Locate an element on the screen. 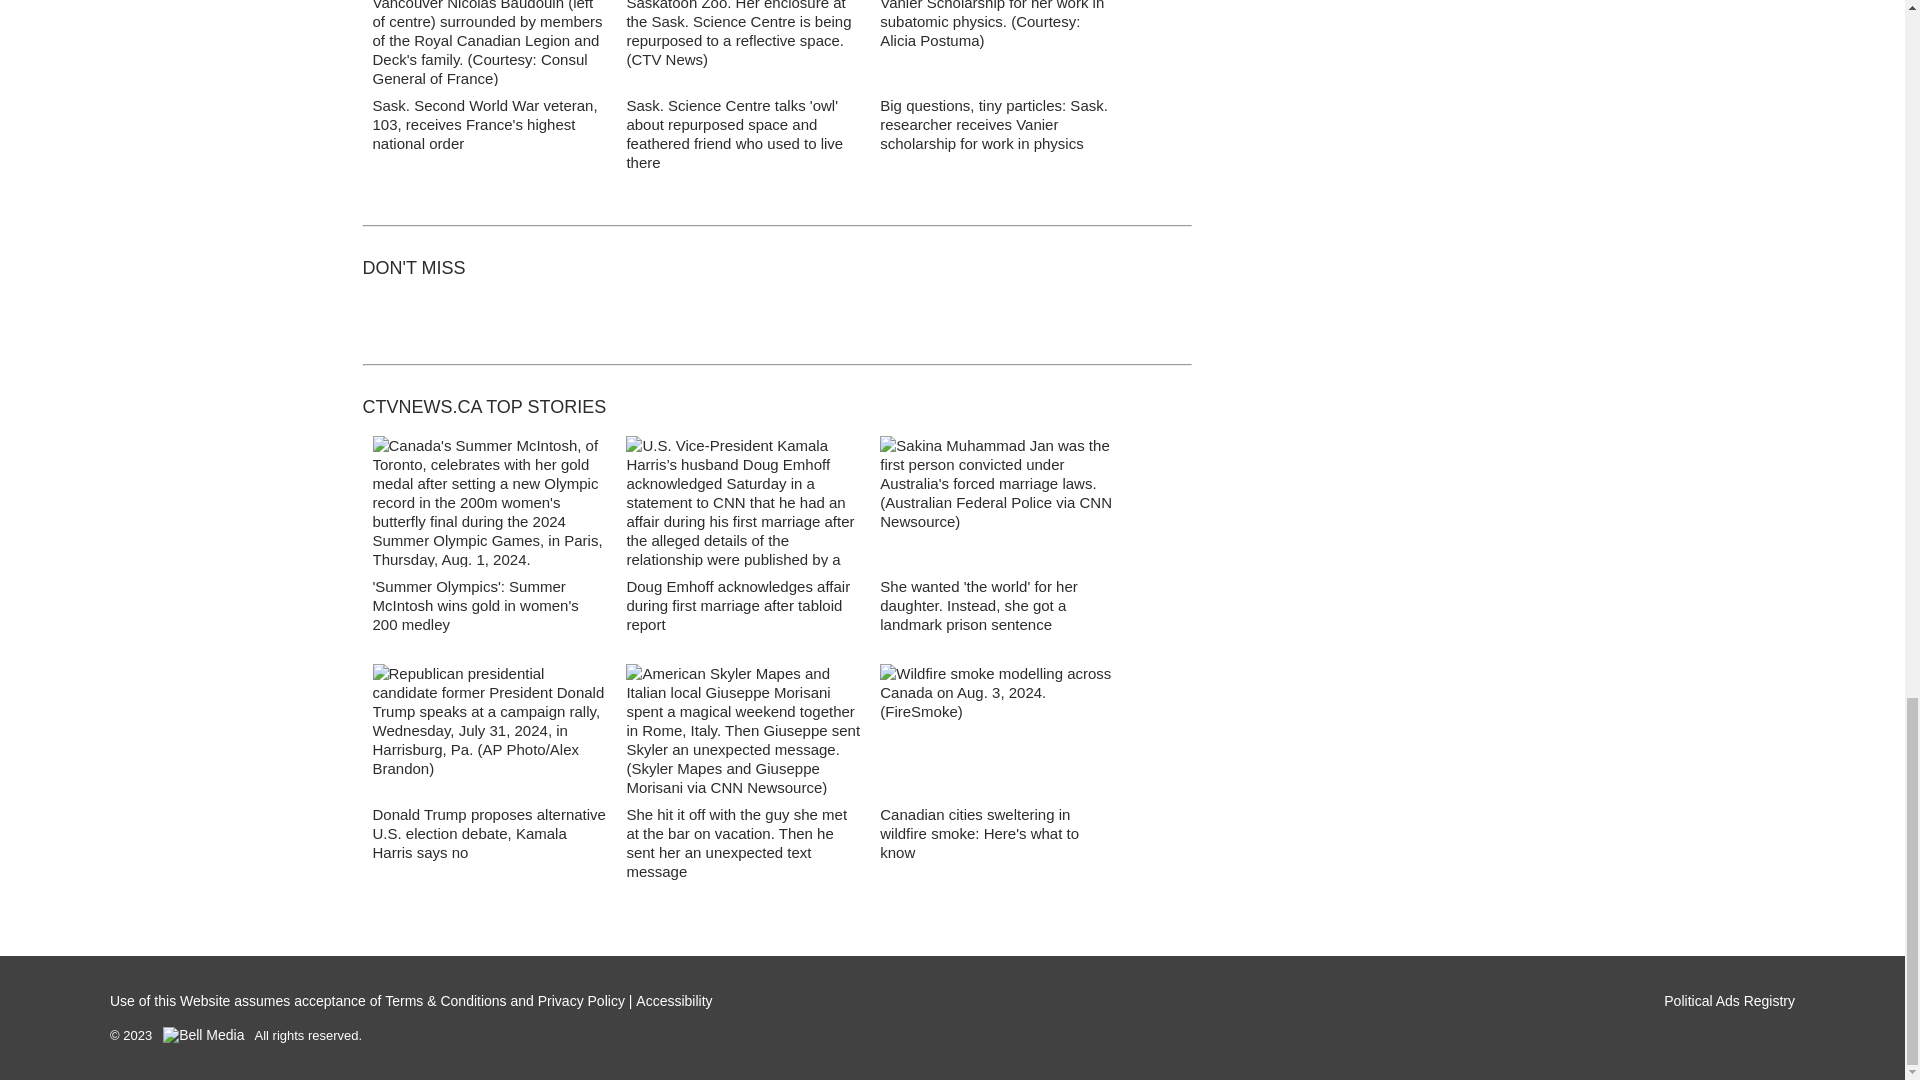 This screenshot has width=1920, height=1080. Summer McIntosh is located at coordinates (489, 502).